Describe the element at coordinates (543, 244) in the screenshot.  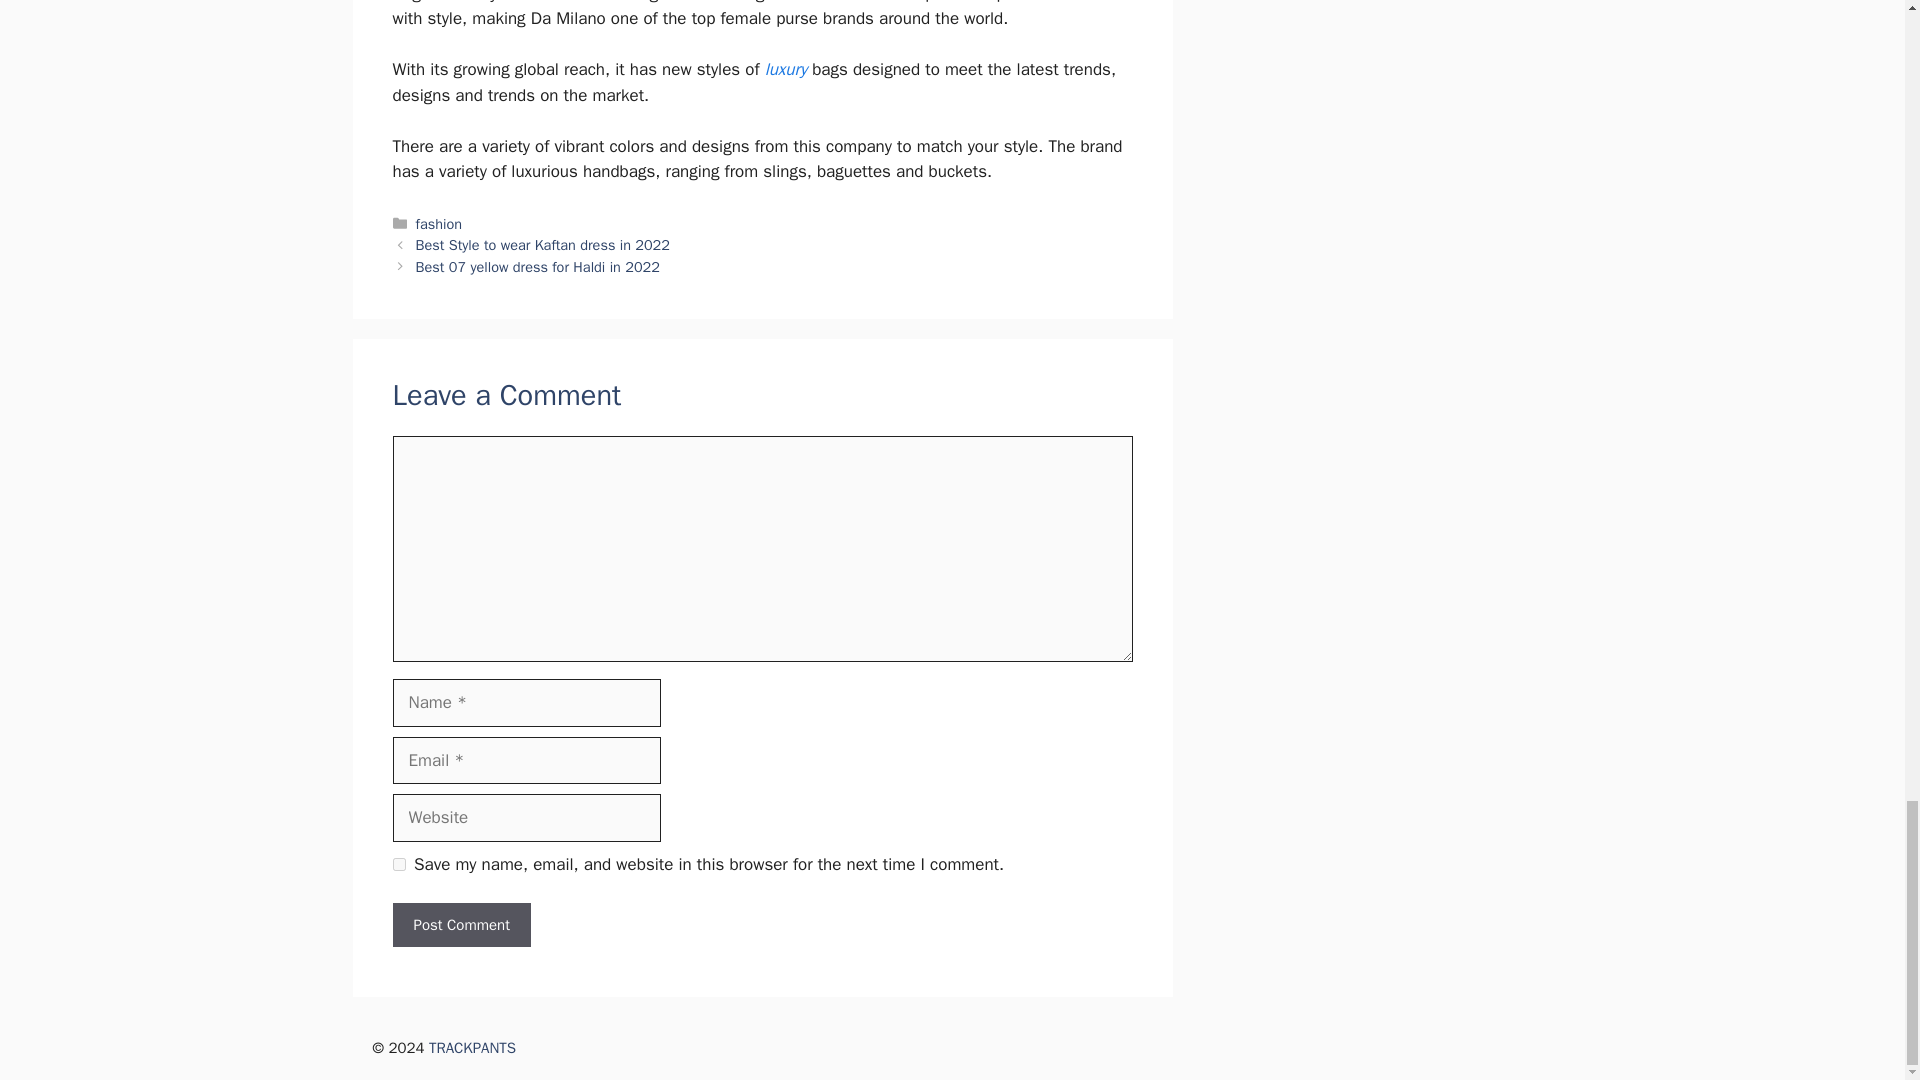
I see `Best Style to wear Kaftan dress in 2022` at that location.